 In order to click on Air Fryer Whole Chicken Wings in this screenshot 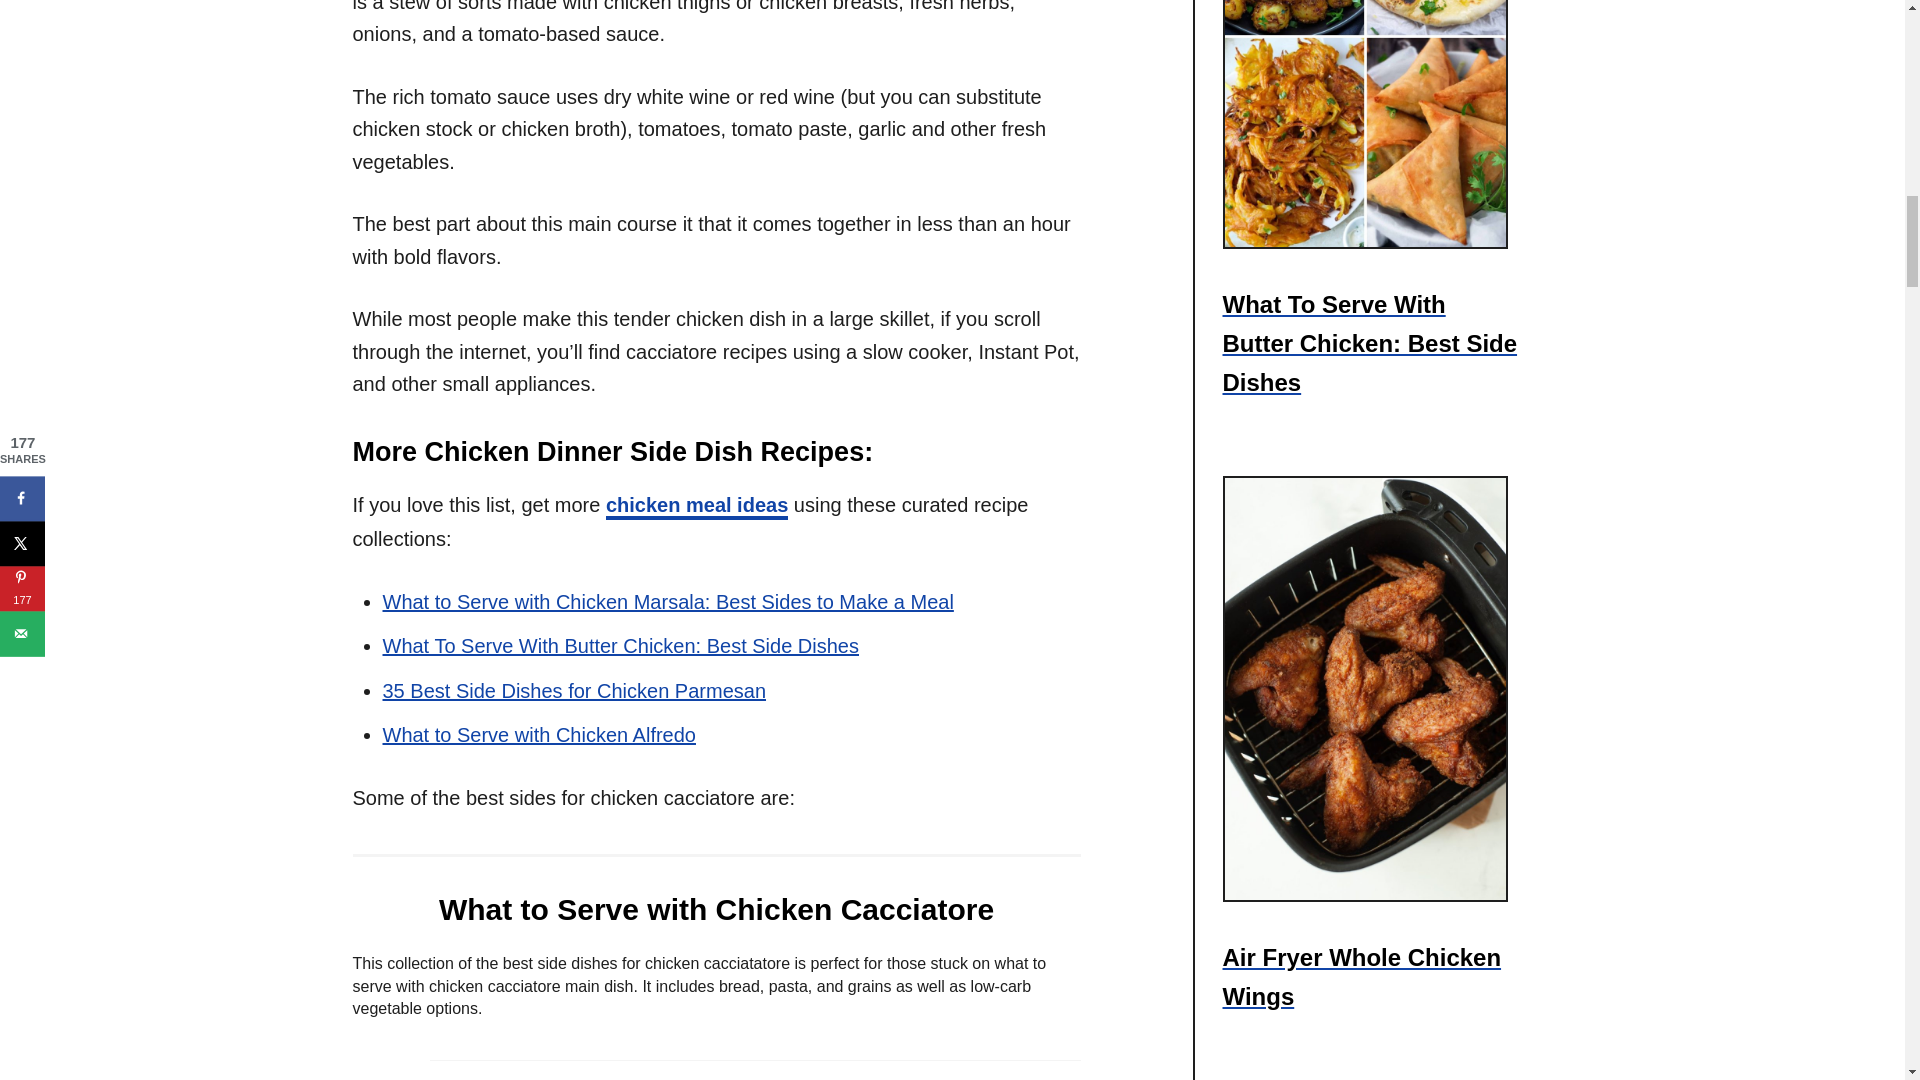, I will do `click(1372, 976)`.